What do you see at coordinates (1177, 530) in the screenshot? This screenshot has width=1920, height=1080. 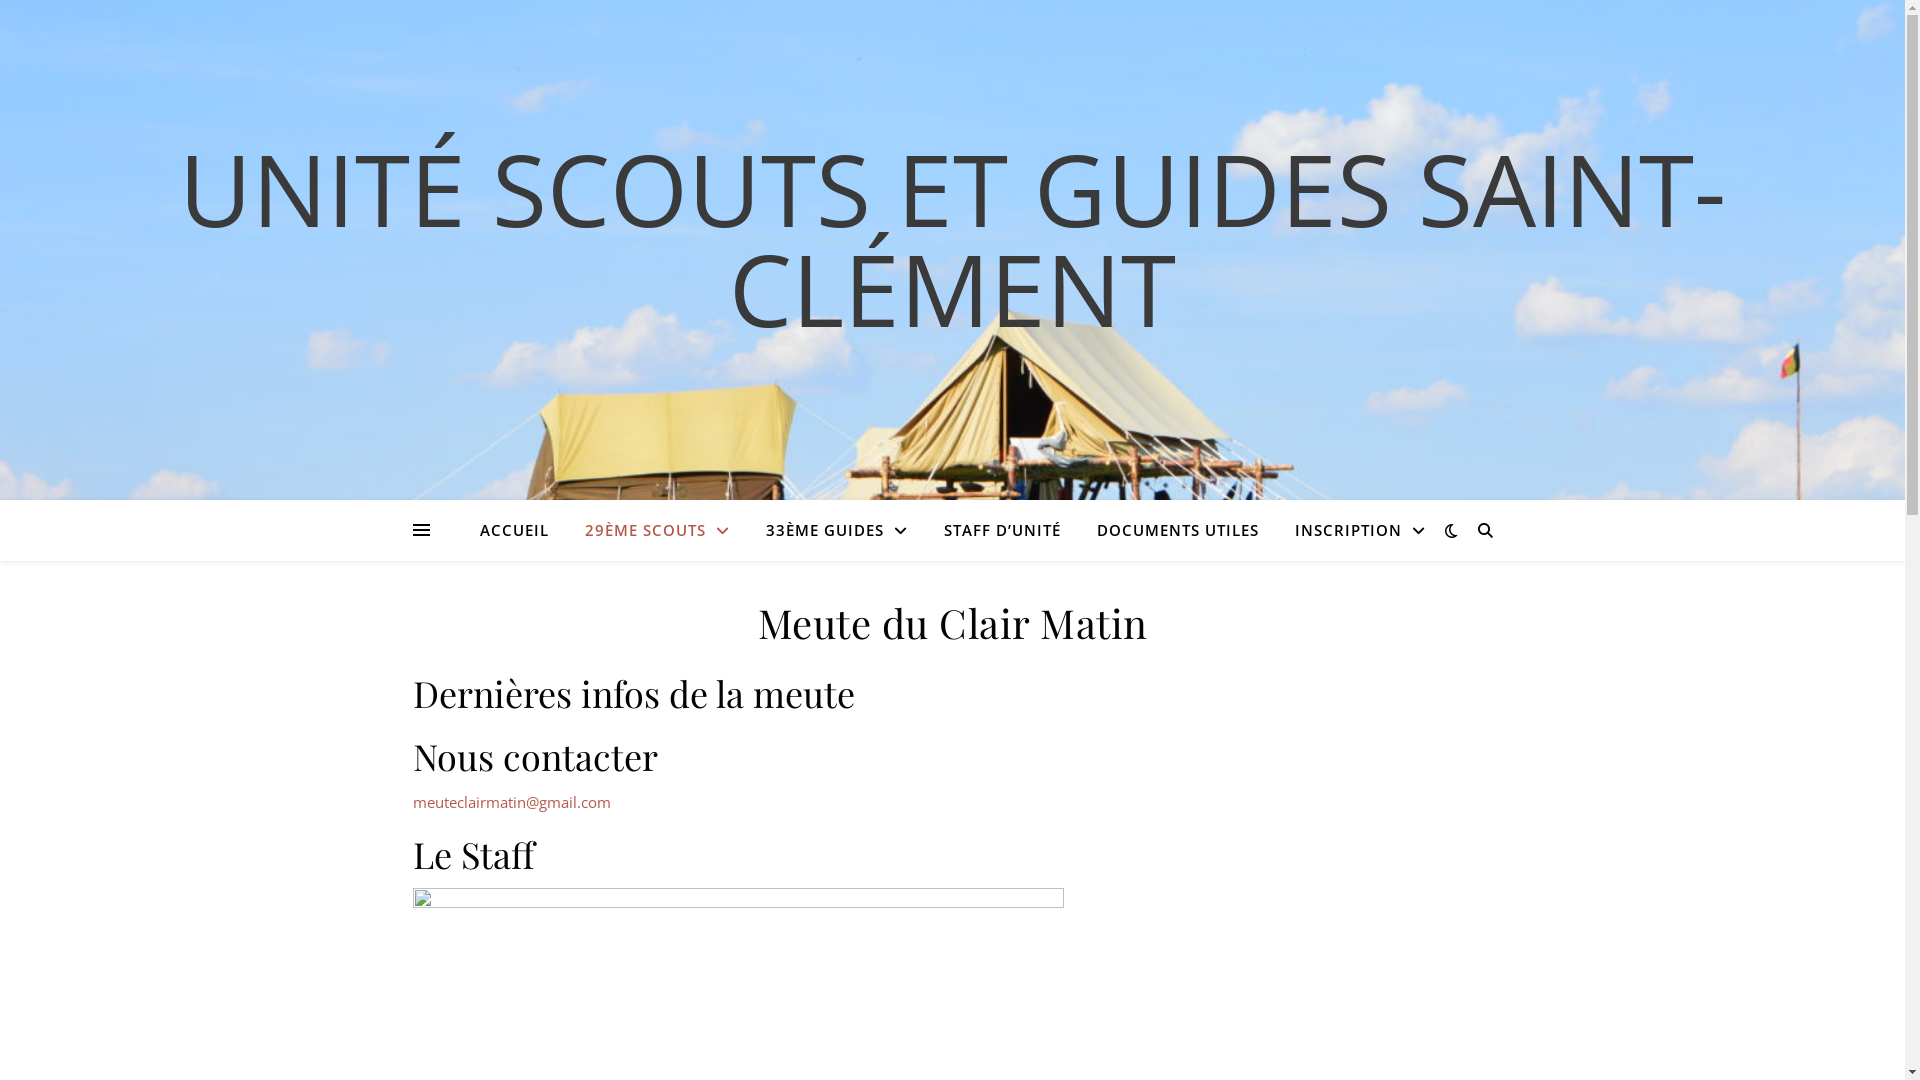 I see `DOCUMENTS UTILES` at bounding box center [1177, 530].